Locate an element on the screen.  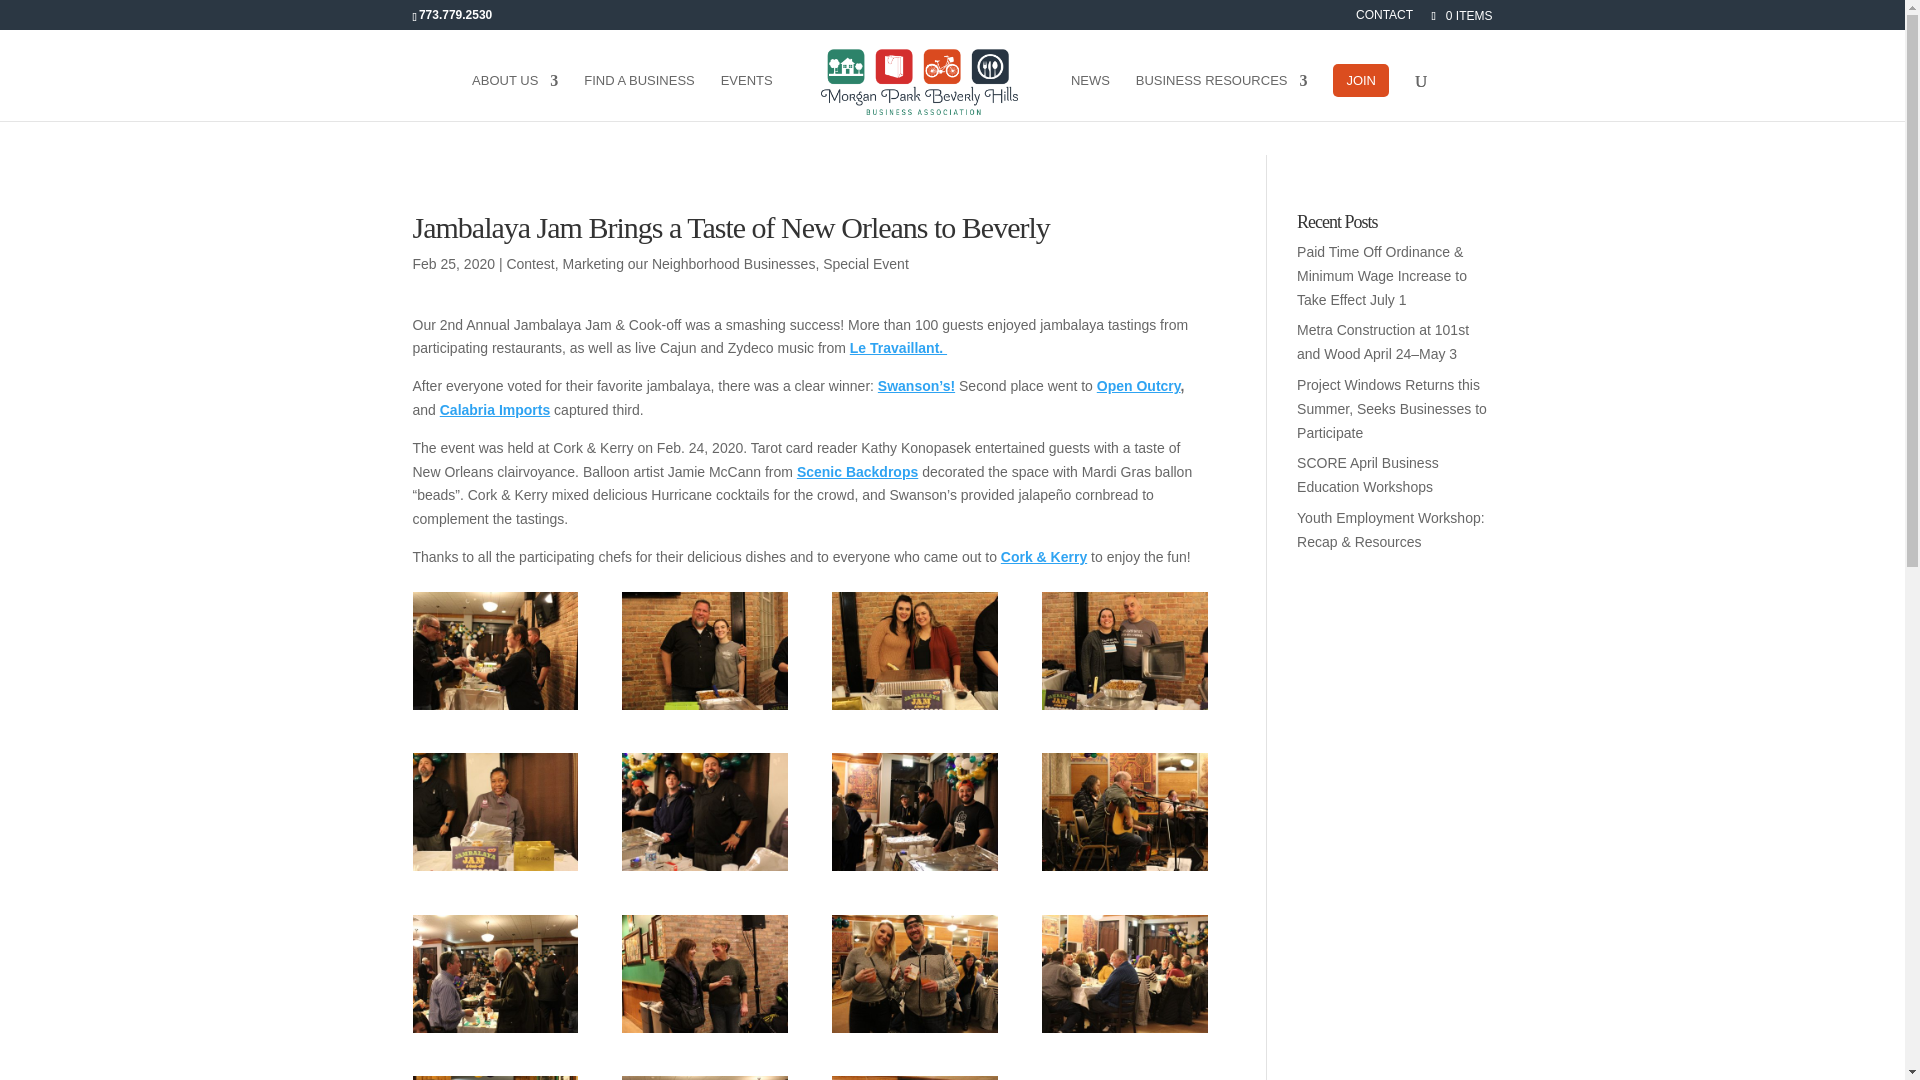
EVENTS is located at coordinates (747, 97).